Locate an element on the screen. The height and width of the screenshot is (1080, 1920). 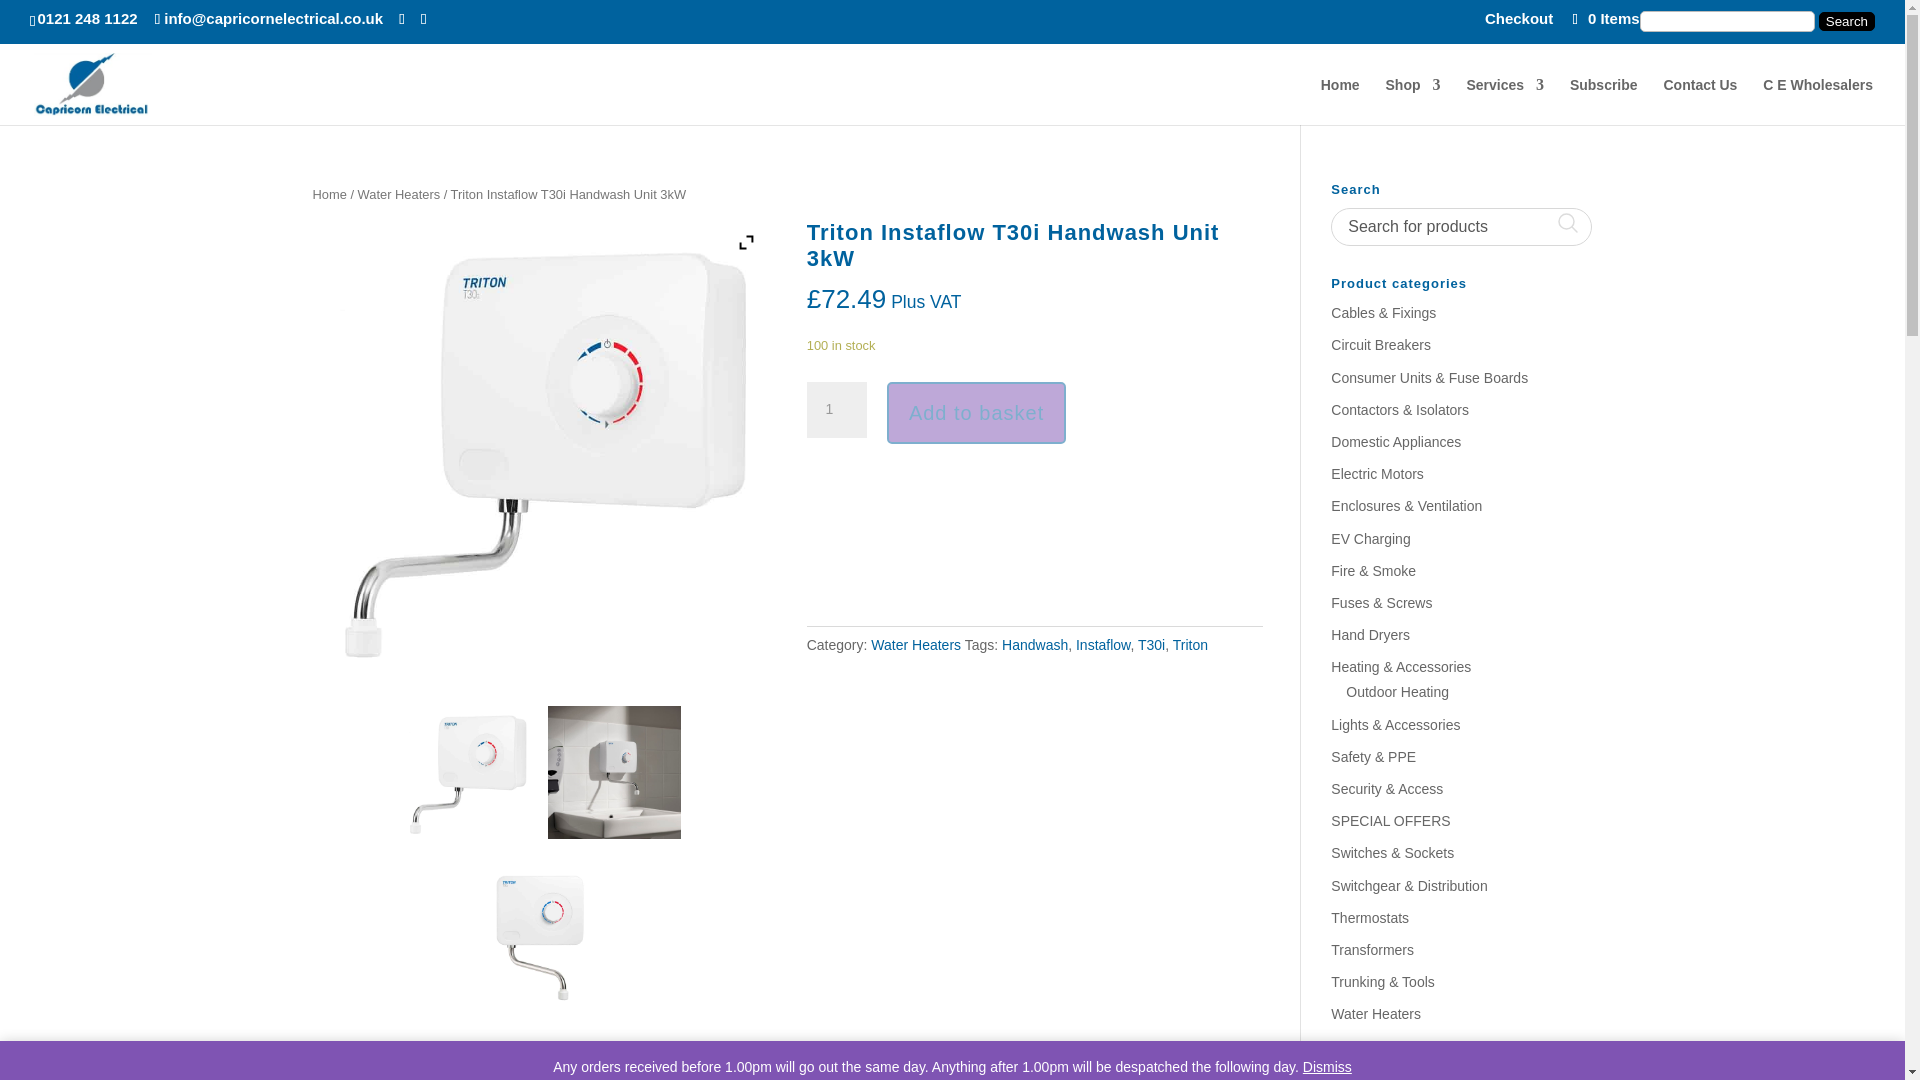
Search is located at coordinates (1846, 21).